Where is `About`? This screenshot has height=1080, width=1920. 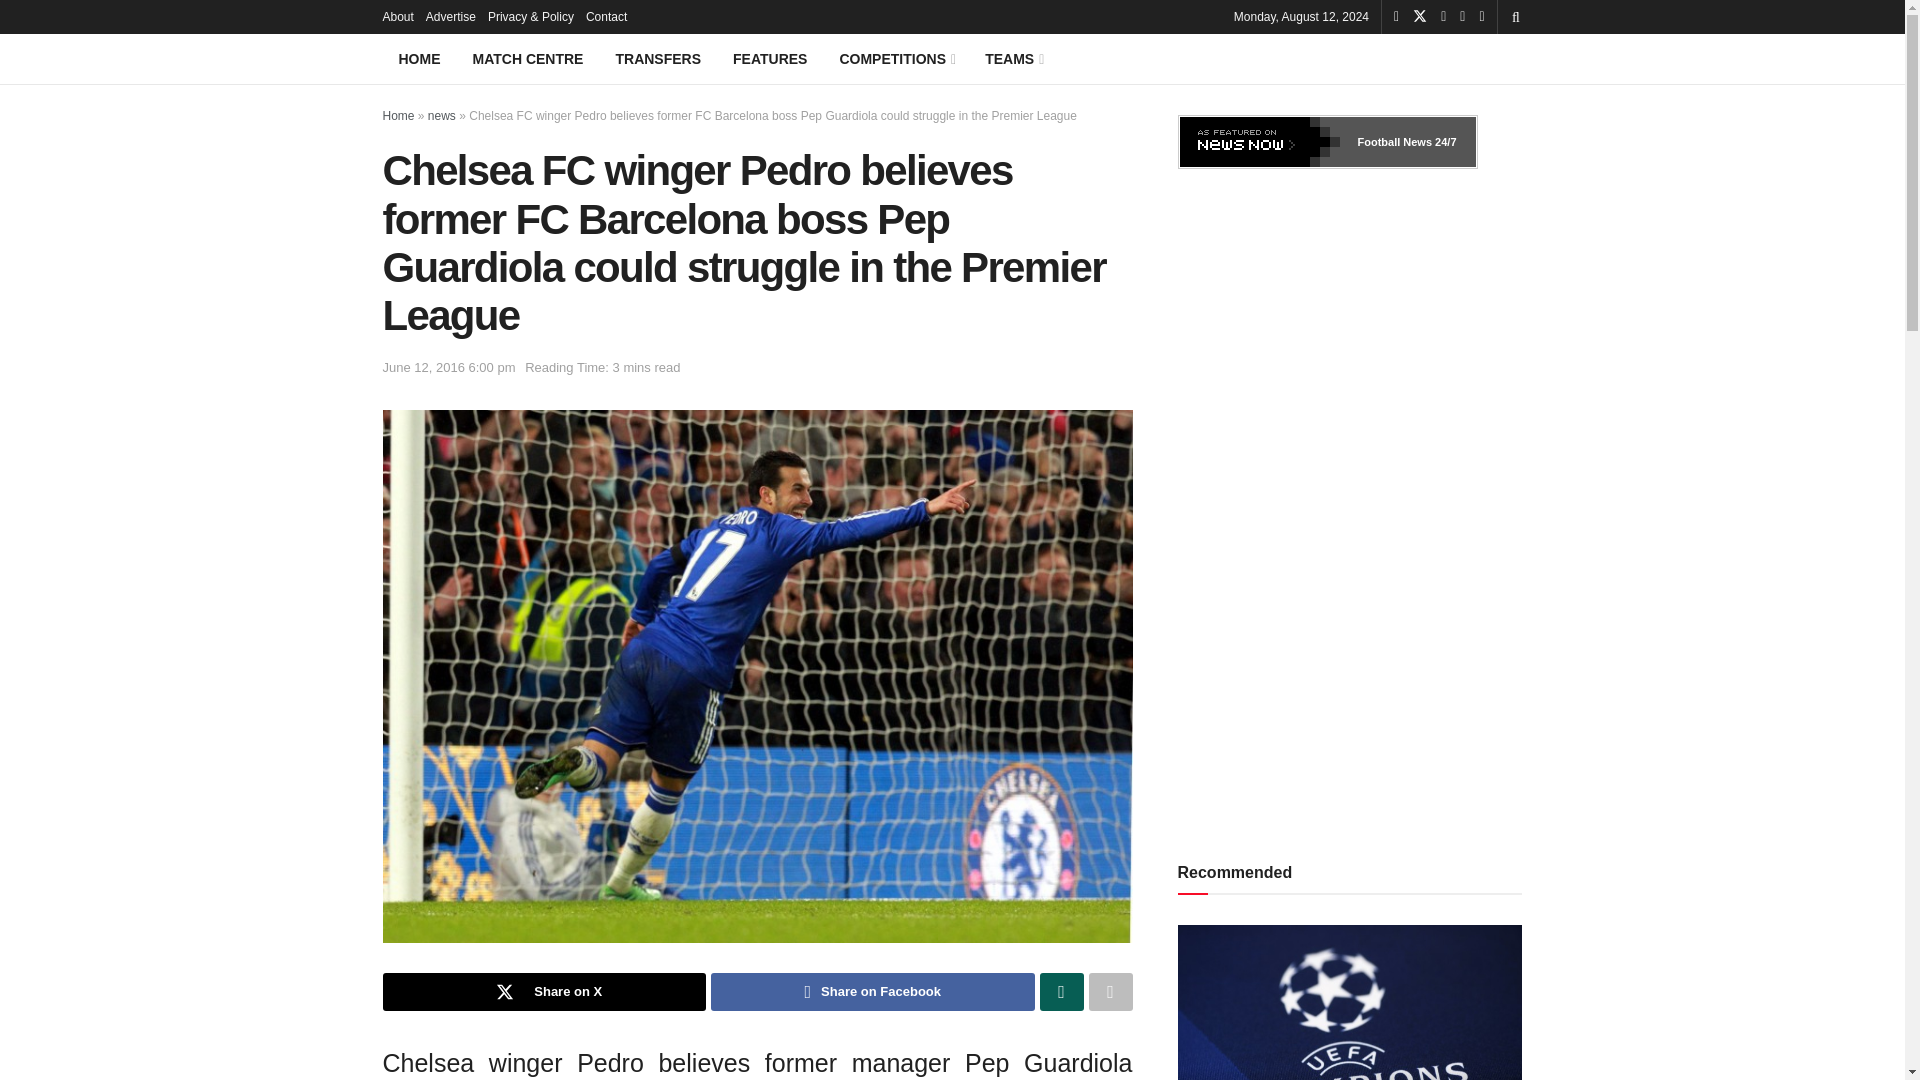 About is located at coordinates (397, 16).